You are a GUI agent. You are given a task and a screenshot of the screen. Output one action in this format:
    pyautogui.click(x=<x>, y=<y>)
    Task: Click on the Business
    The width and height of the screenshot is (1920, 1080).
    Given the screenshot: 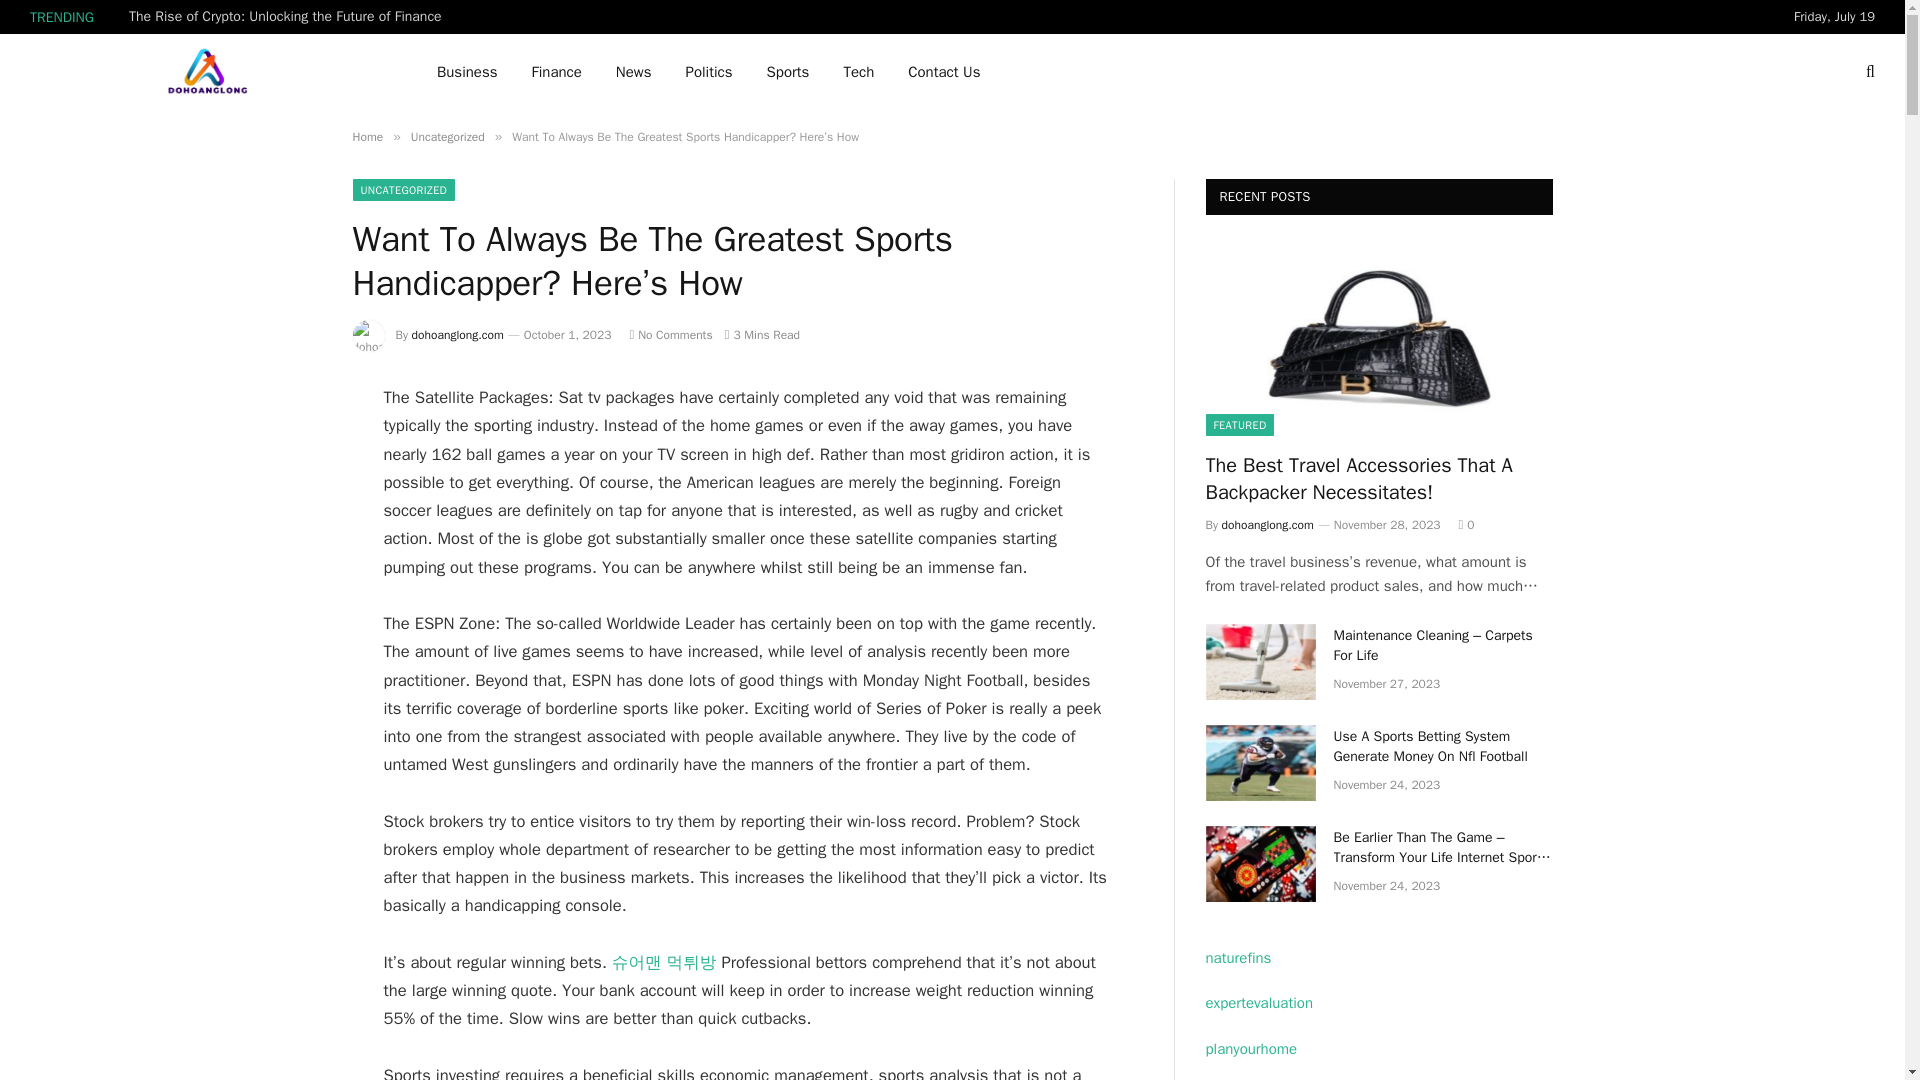 What is the action you would take?
    pyautogui.click(x=467, y=72)
    